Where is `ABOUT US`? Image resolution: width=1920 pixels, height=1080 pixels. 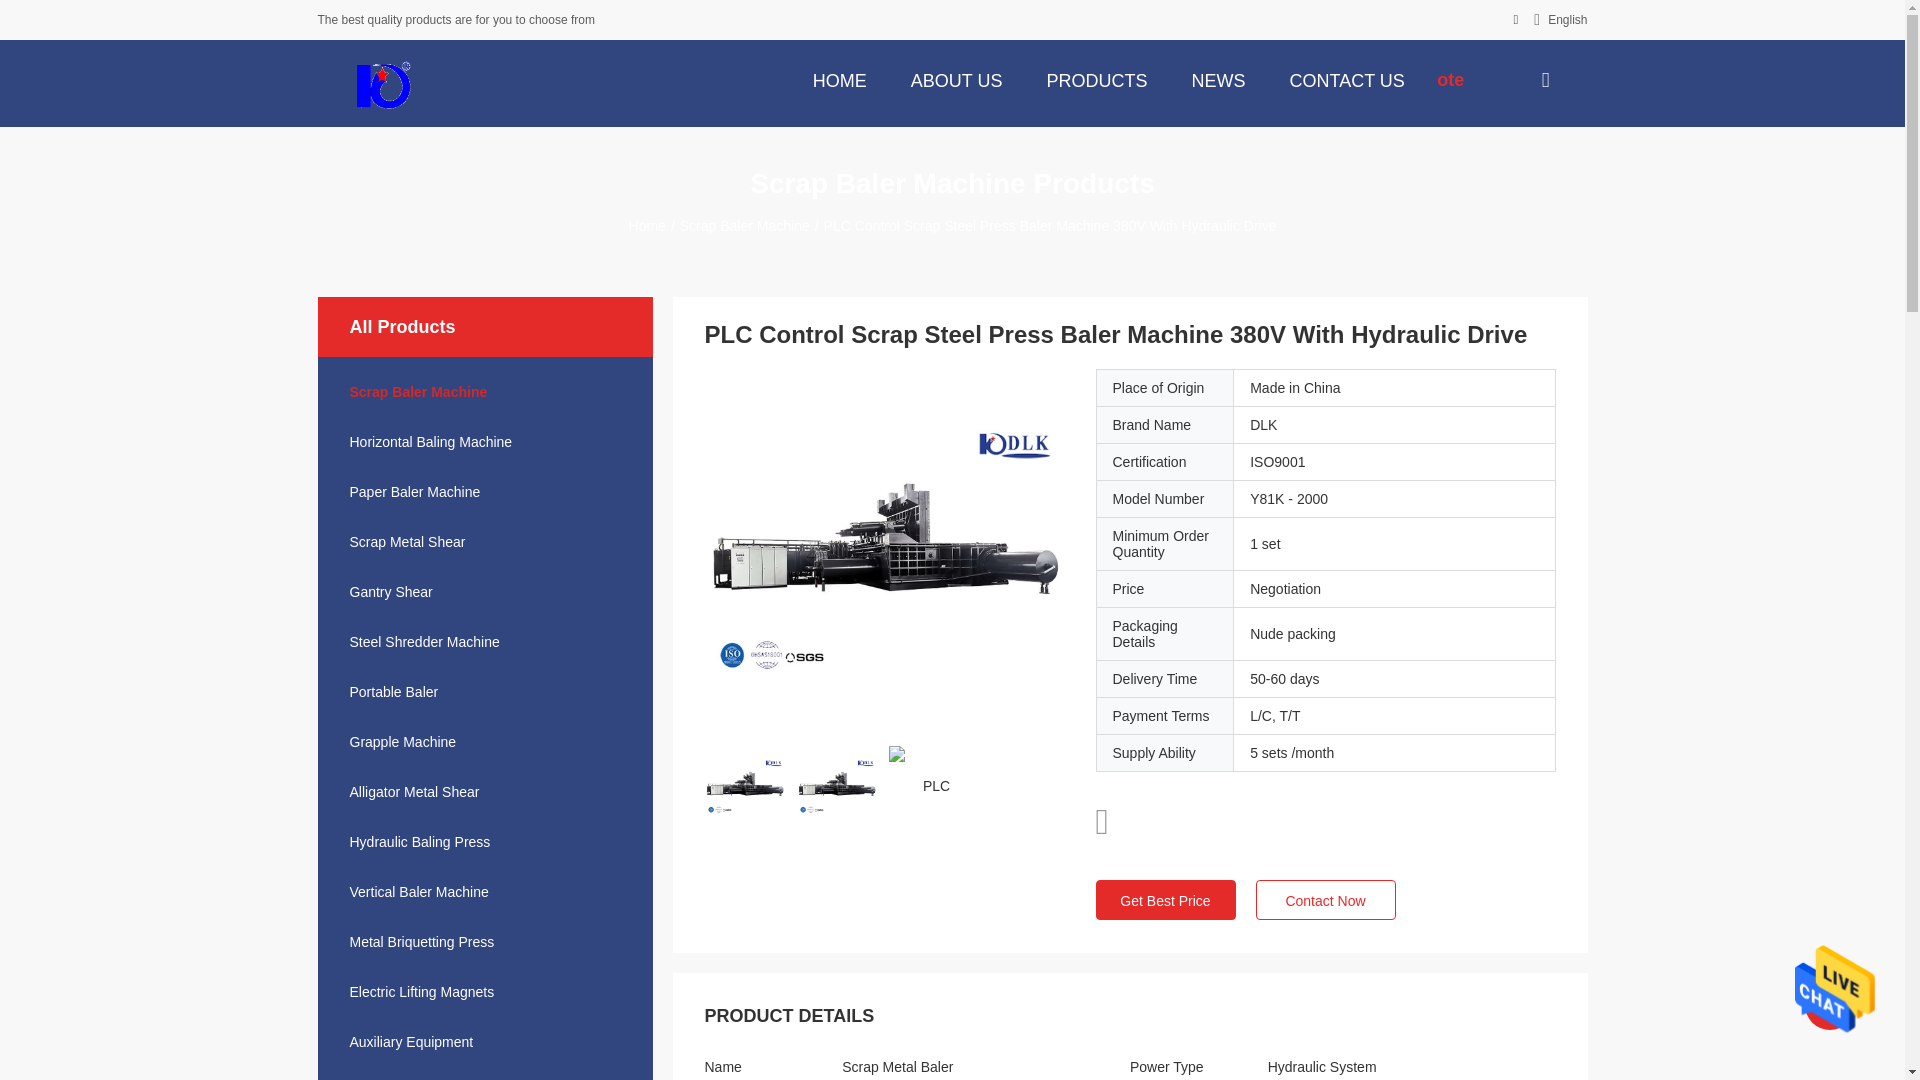 ABOUT US is located at coordinates (956, 79).